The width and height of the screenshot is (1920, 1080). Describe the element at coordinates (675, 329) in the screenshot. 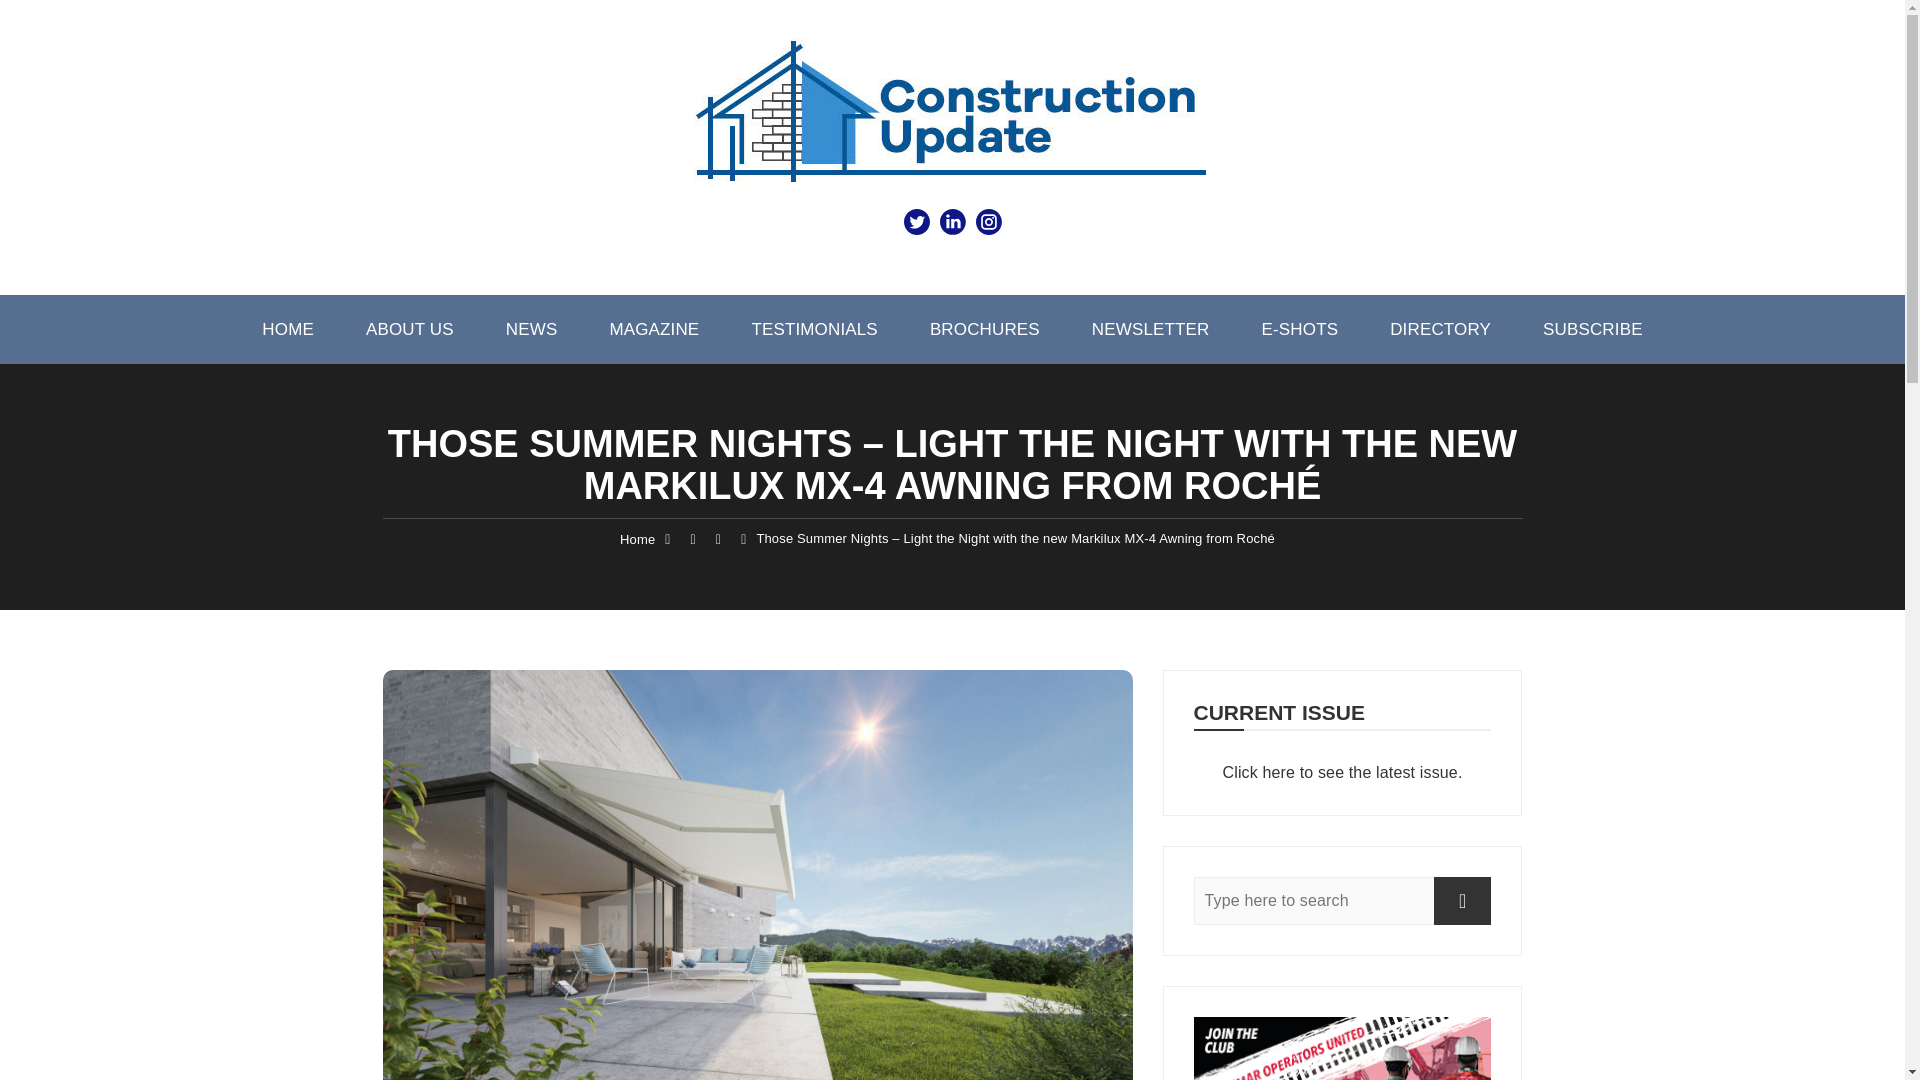

I see `MAGAZINE` at that location.